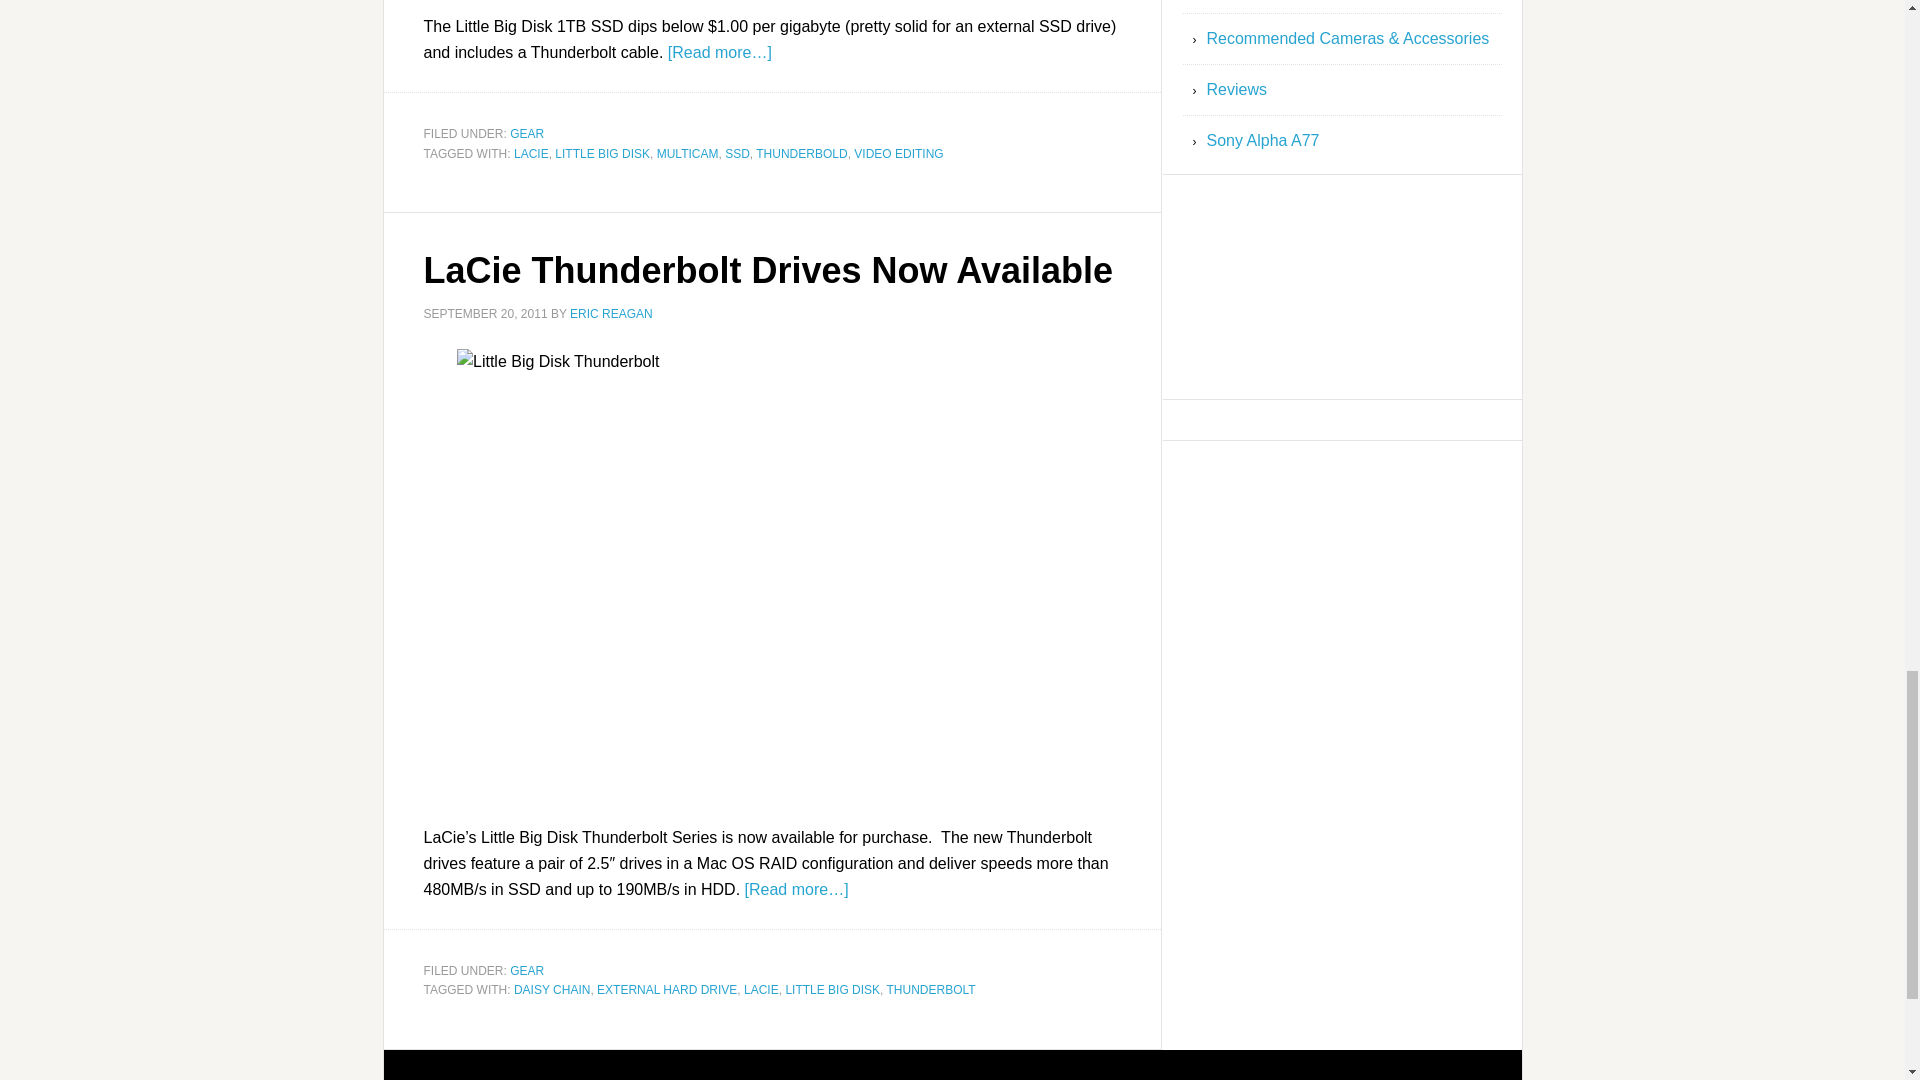  What do you see at coordinates (552, 989) in the screenshot?
I see `DAISY CHAIN` at bounding box center [552, 989].